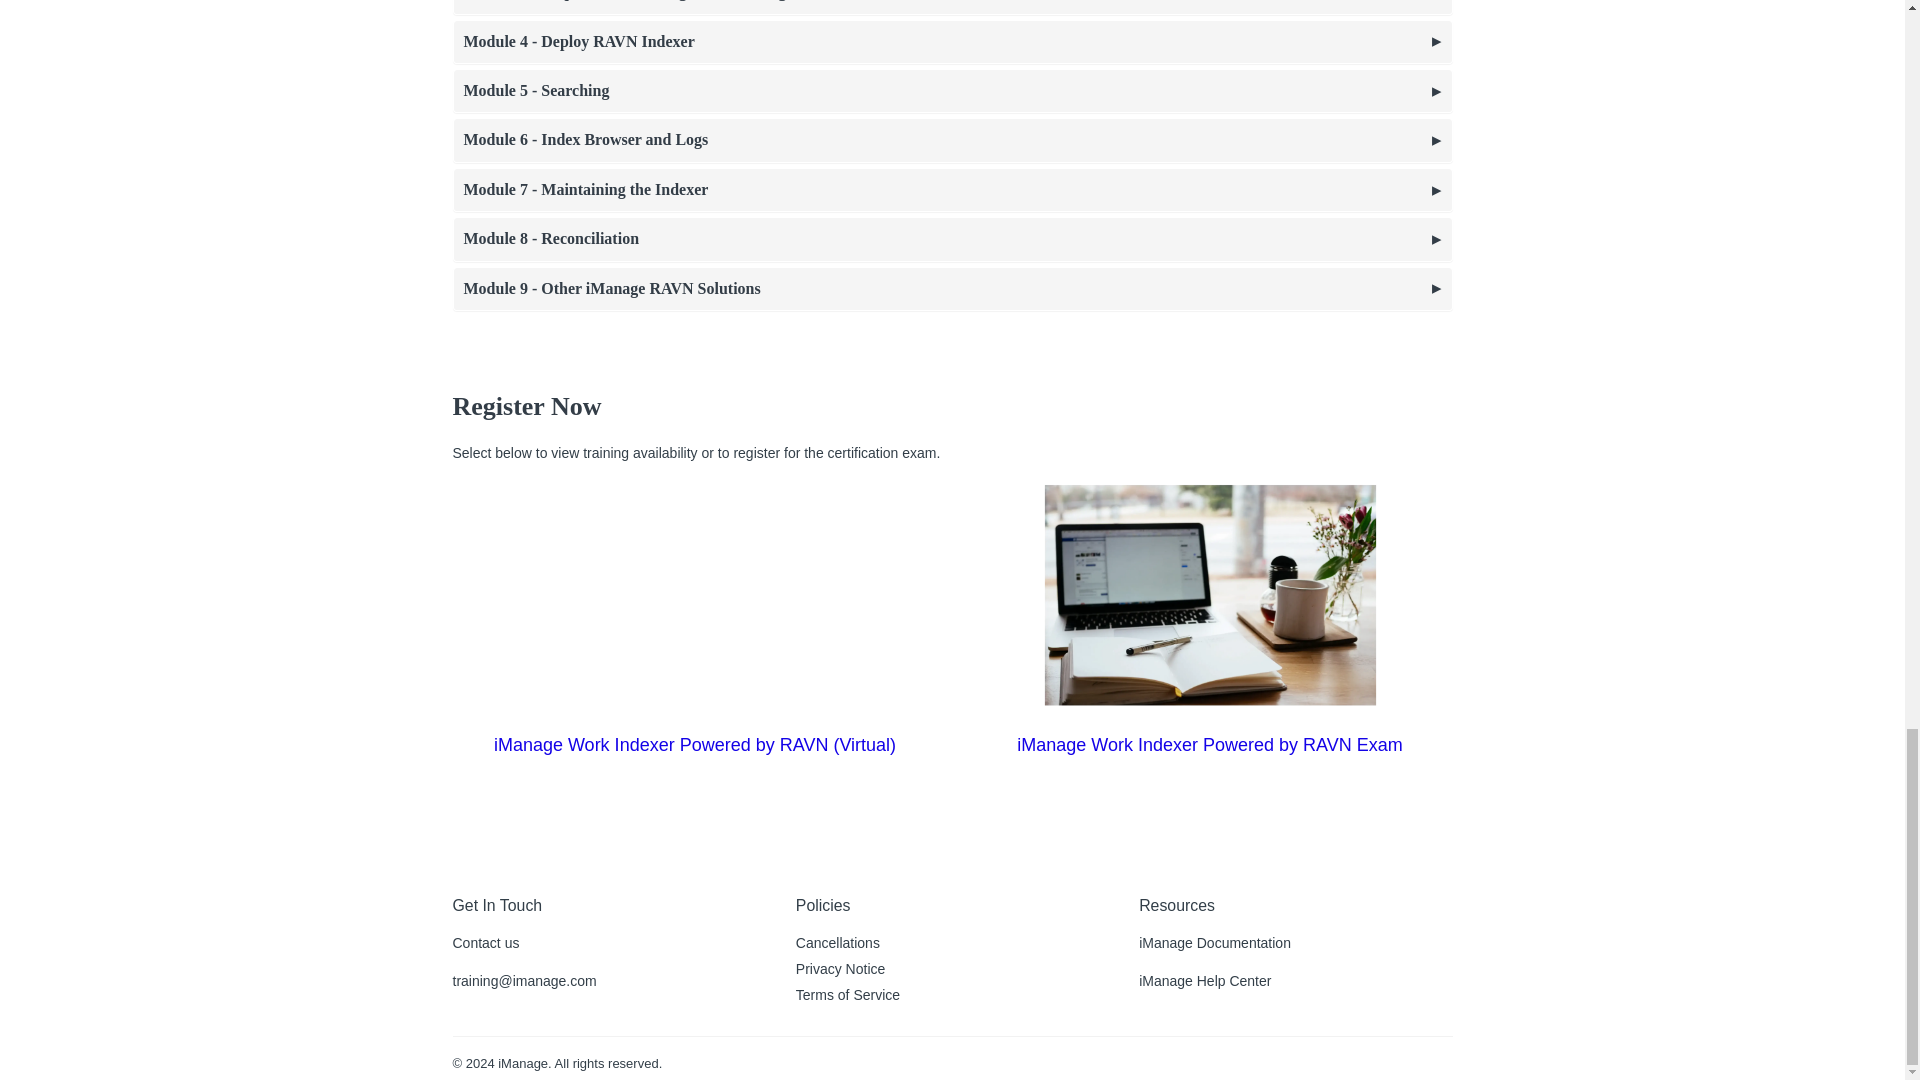  Describe the element at coordinates (1204, 981) in the screenshot. I see `iManage Help Center` at that location.